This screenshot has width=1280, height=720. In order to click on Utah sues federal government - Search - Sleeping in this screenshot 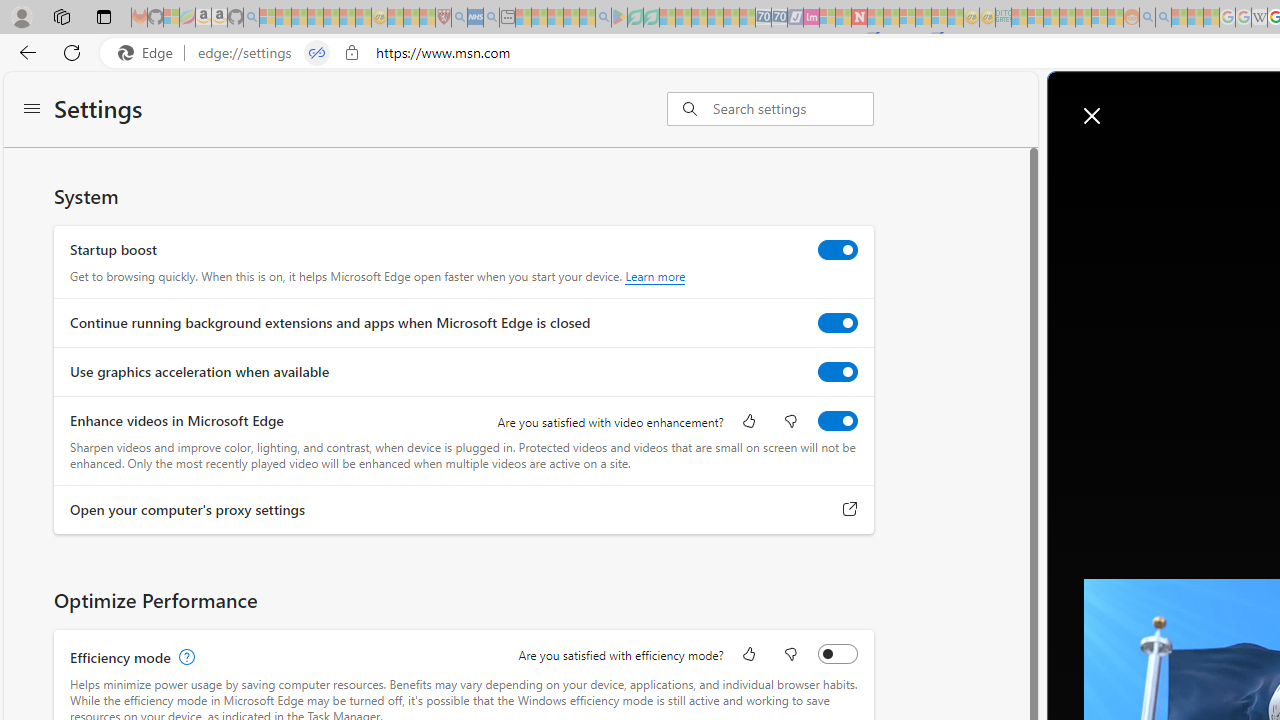, I will do `click(1163, 18)`.